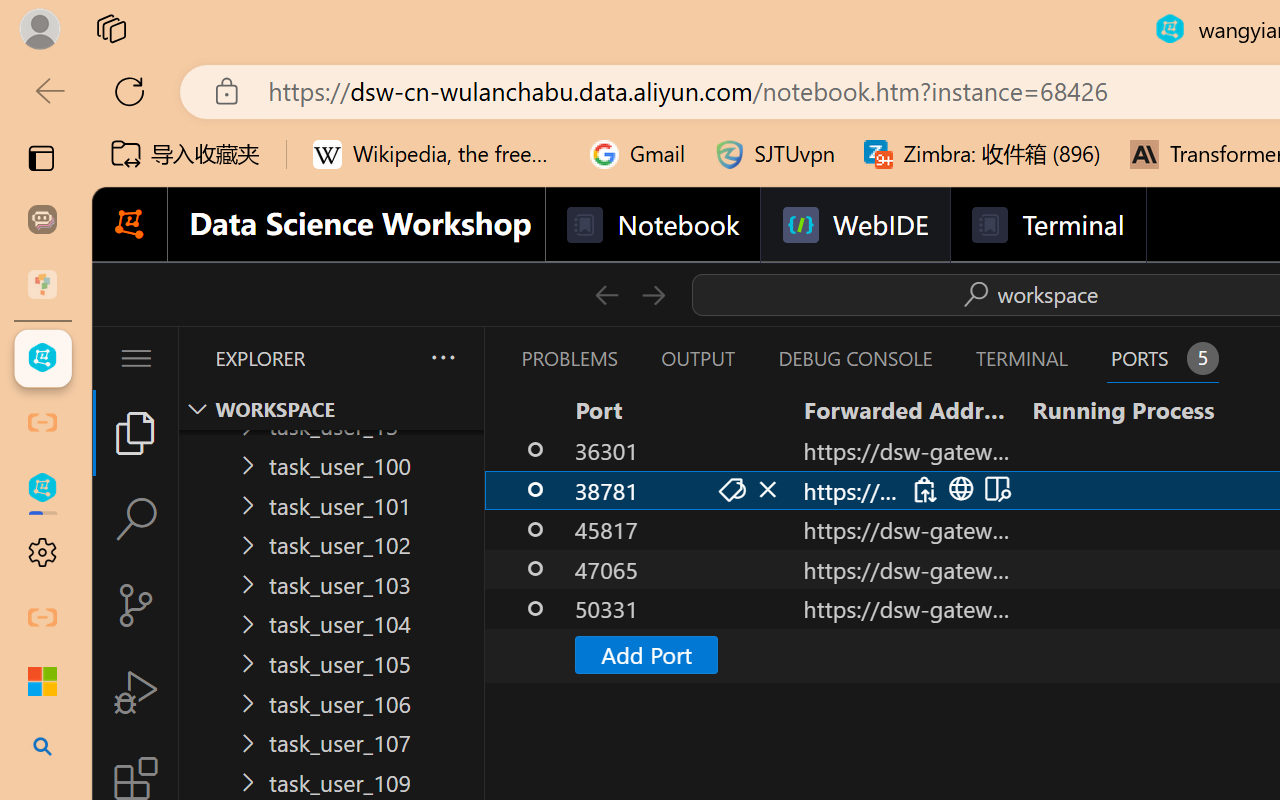 This screenshot has height=800, width=1280. What do you see at coordinates (1021, 358) in the screenshot?
I see `Terminal (Ctrl+`)` at bounding box center [1021, 358].